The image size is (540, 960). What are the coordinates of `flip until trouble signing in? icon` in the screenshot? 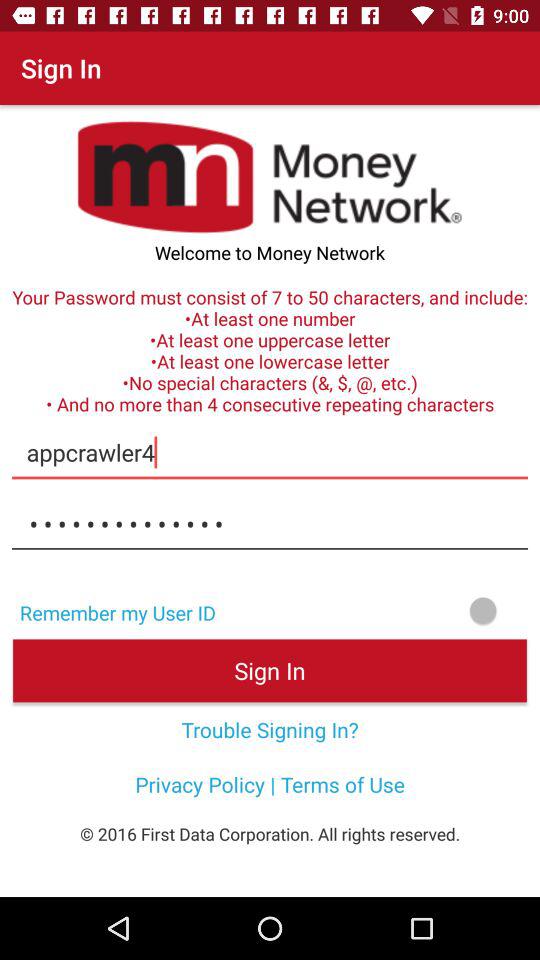 It's located at (270, 729).